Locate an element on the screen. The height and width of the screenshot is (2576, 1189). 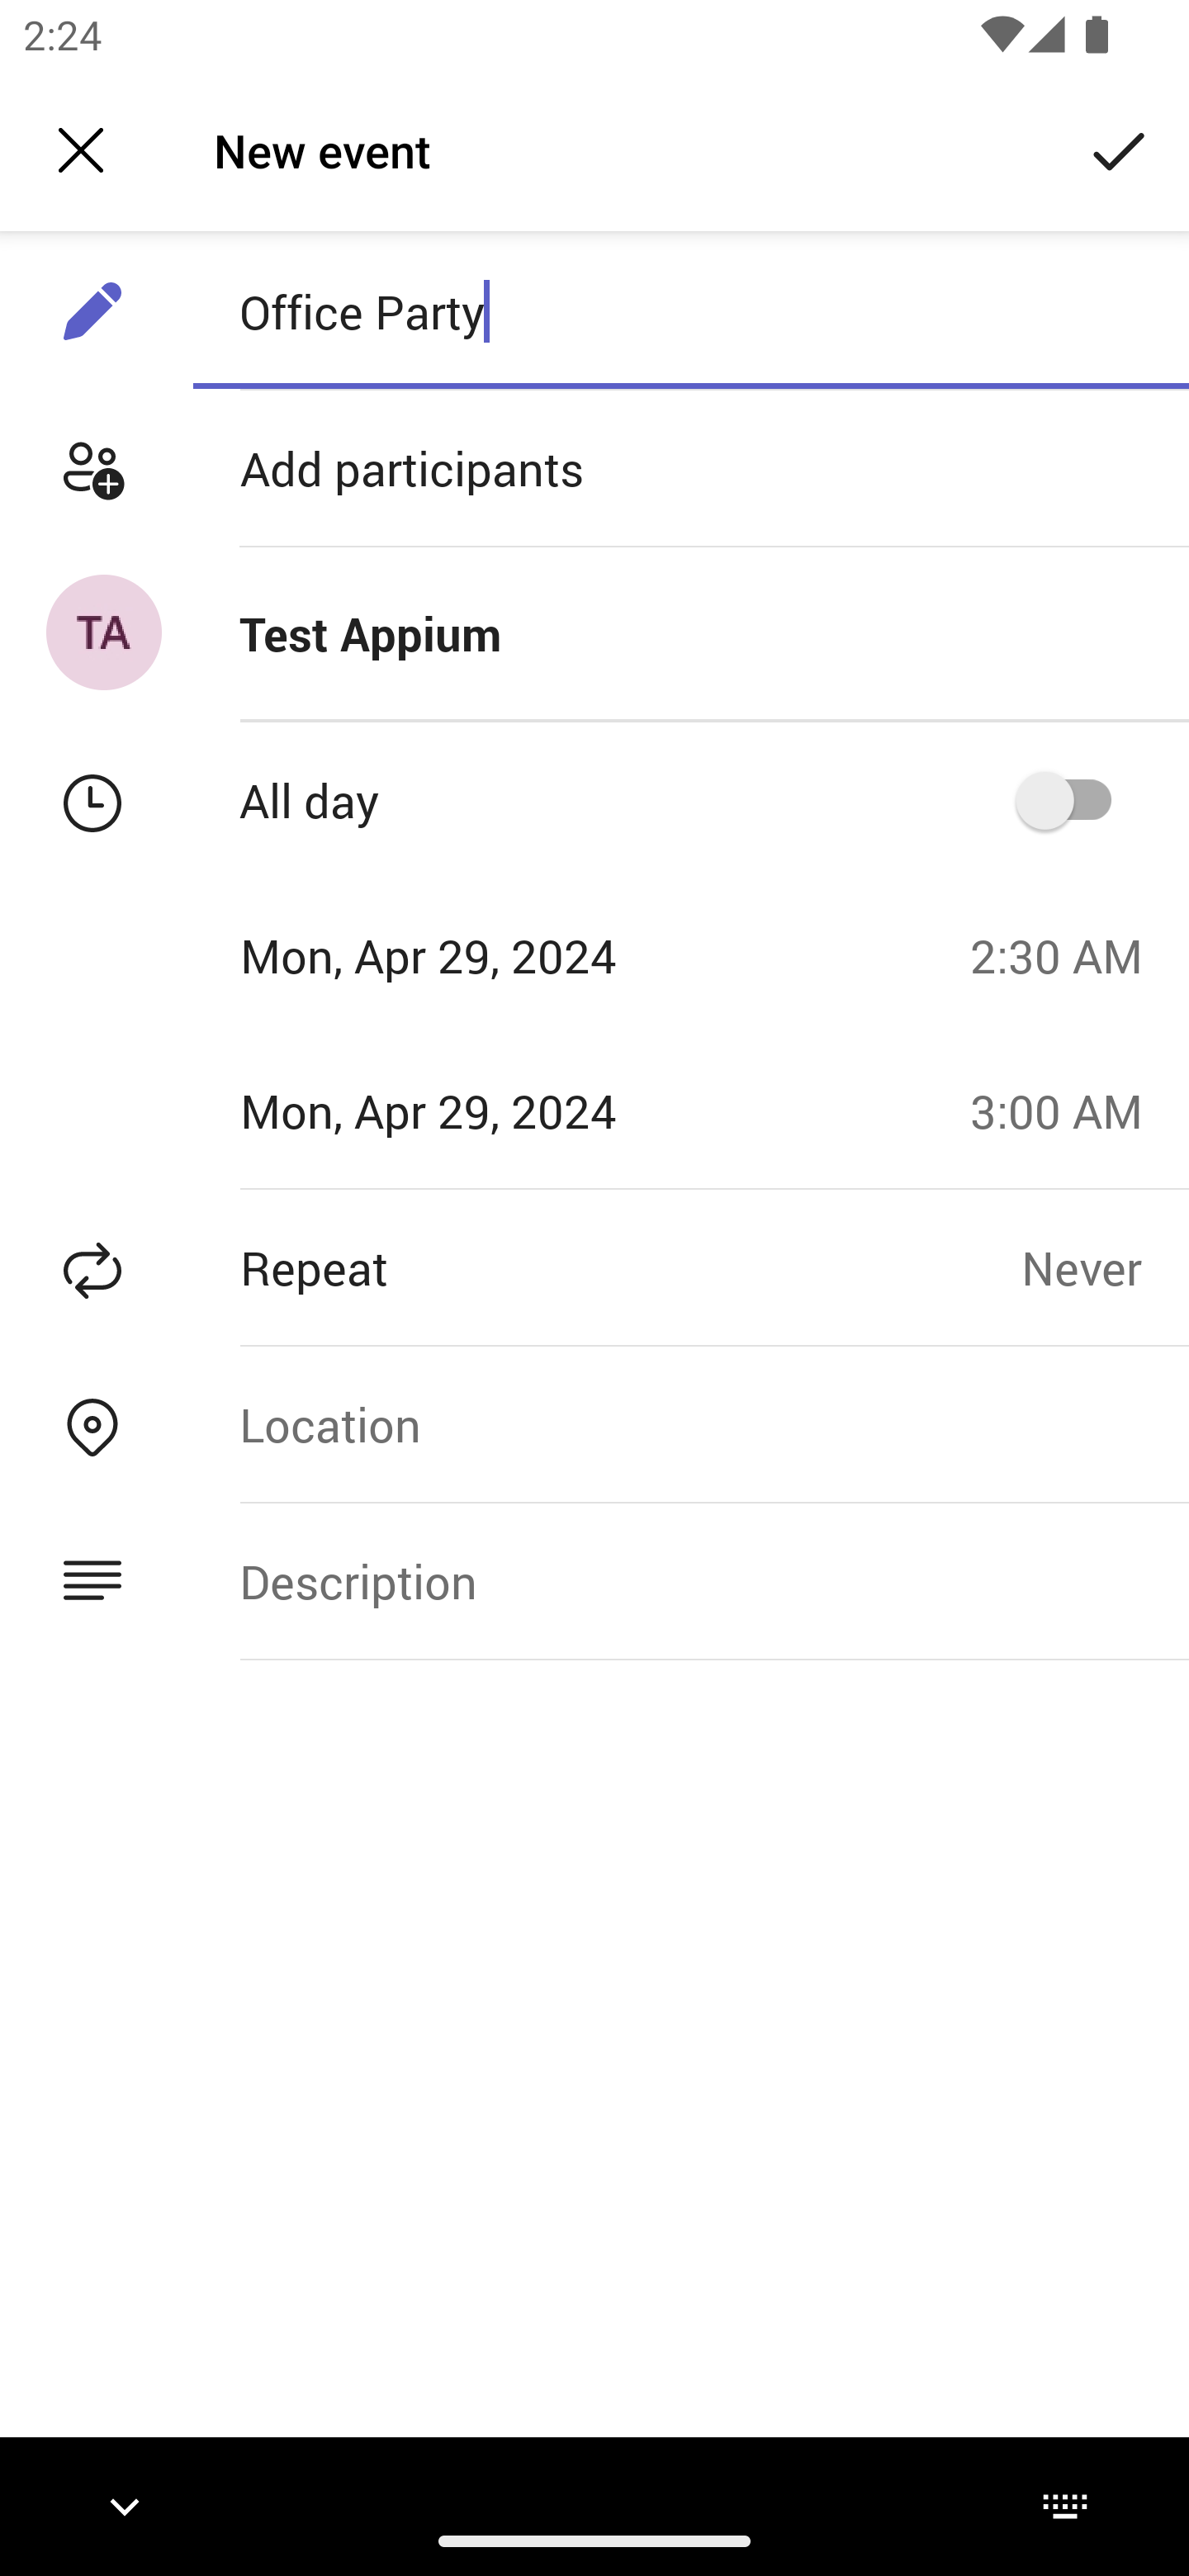
Mon, Apr 29, 2024 Starts Monday Apr 29, 2024 is located at coordinates (474, 955).